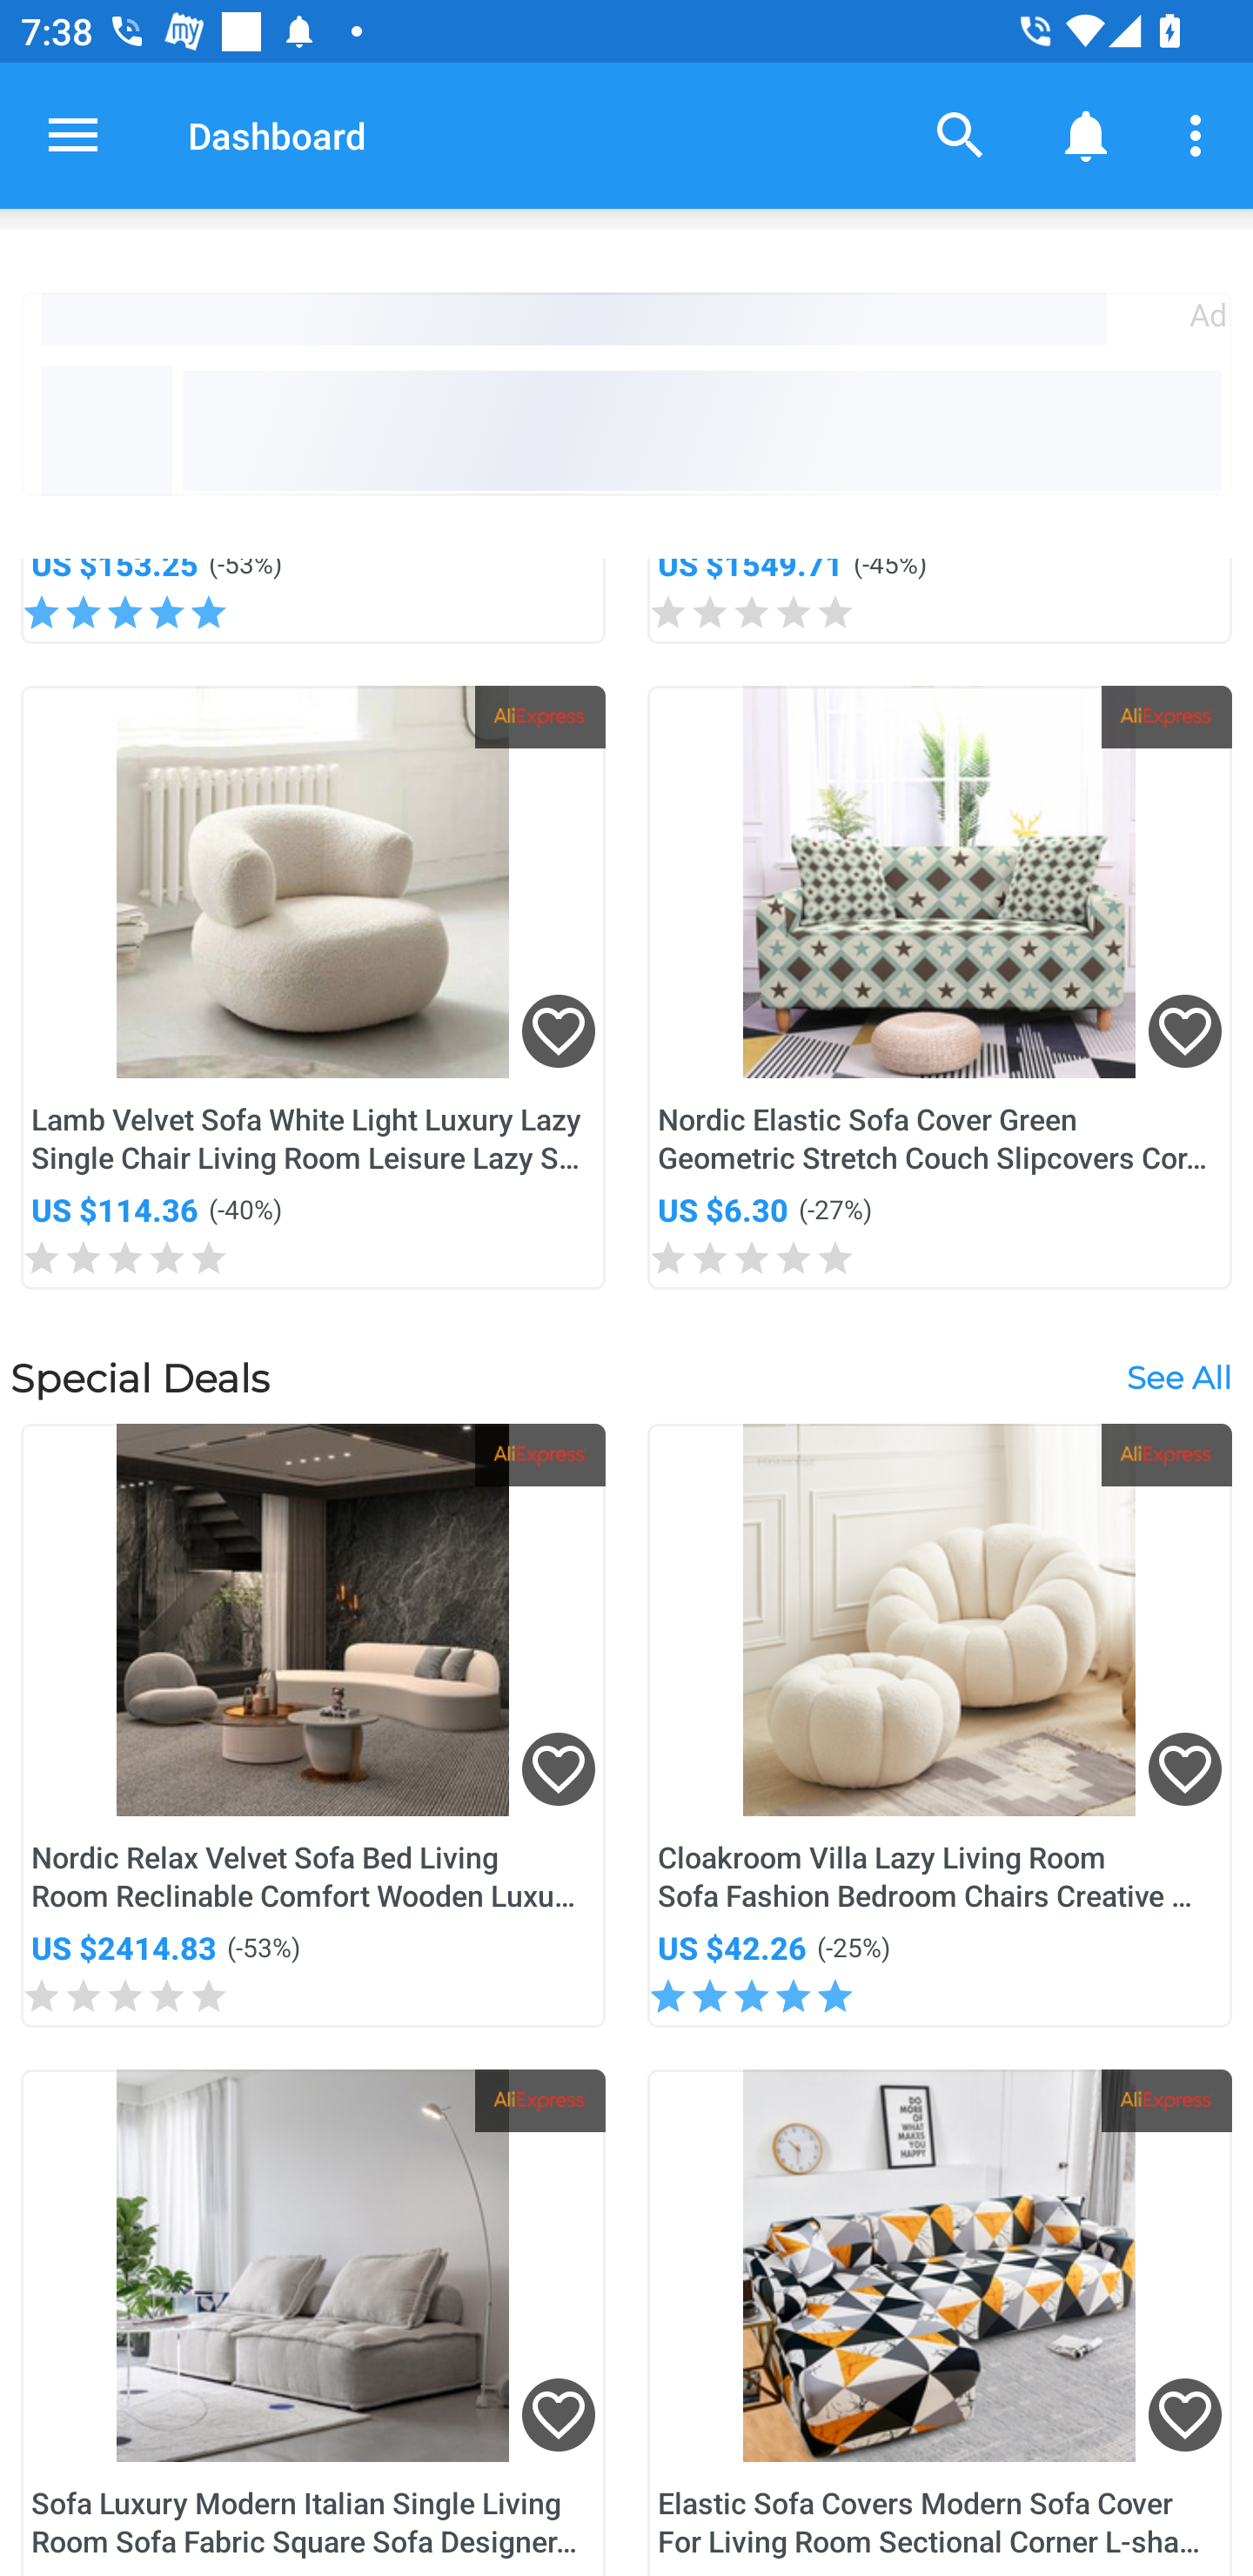 The image size is (1253, 2576). What do you see at coordinates (73, 135) in the screenshot?
I see `Open navigation drawer` at bounding box center [73, 135].